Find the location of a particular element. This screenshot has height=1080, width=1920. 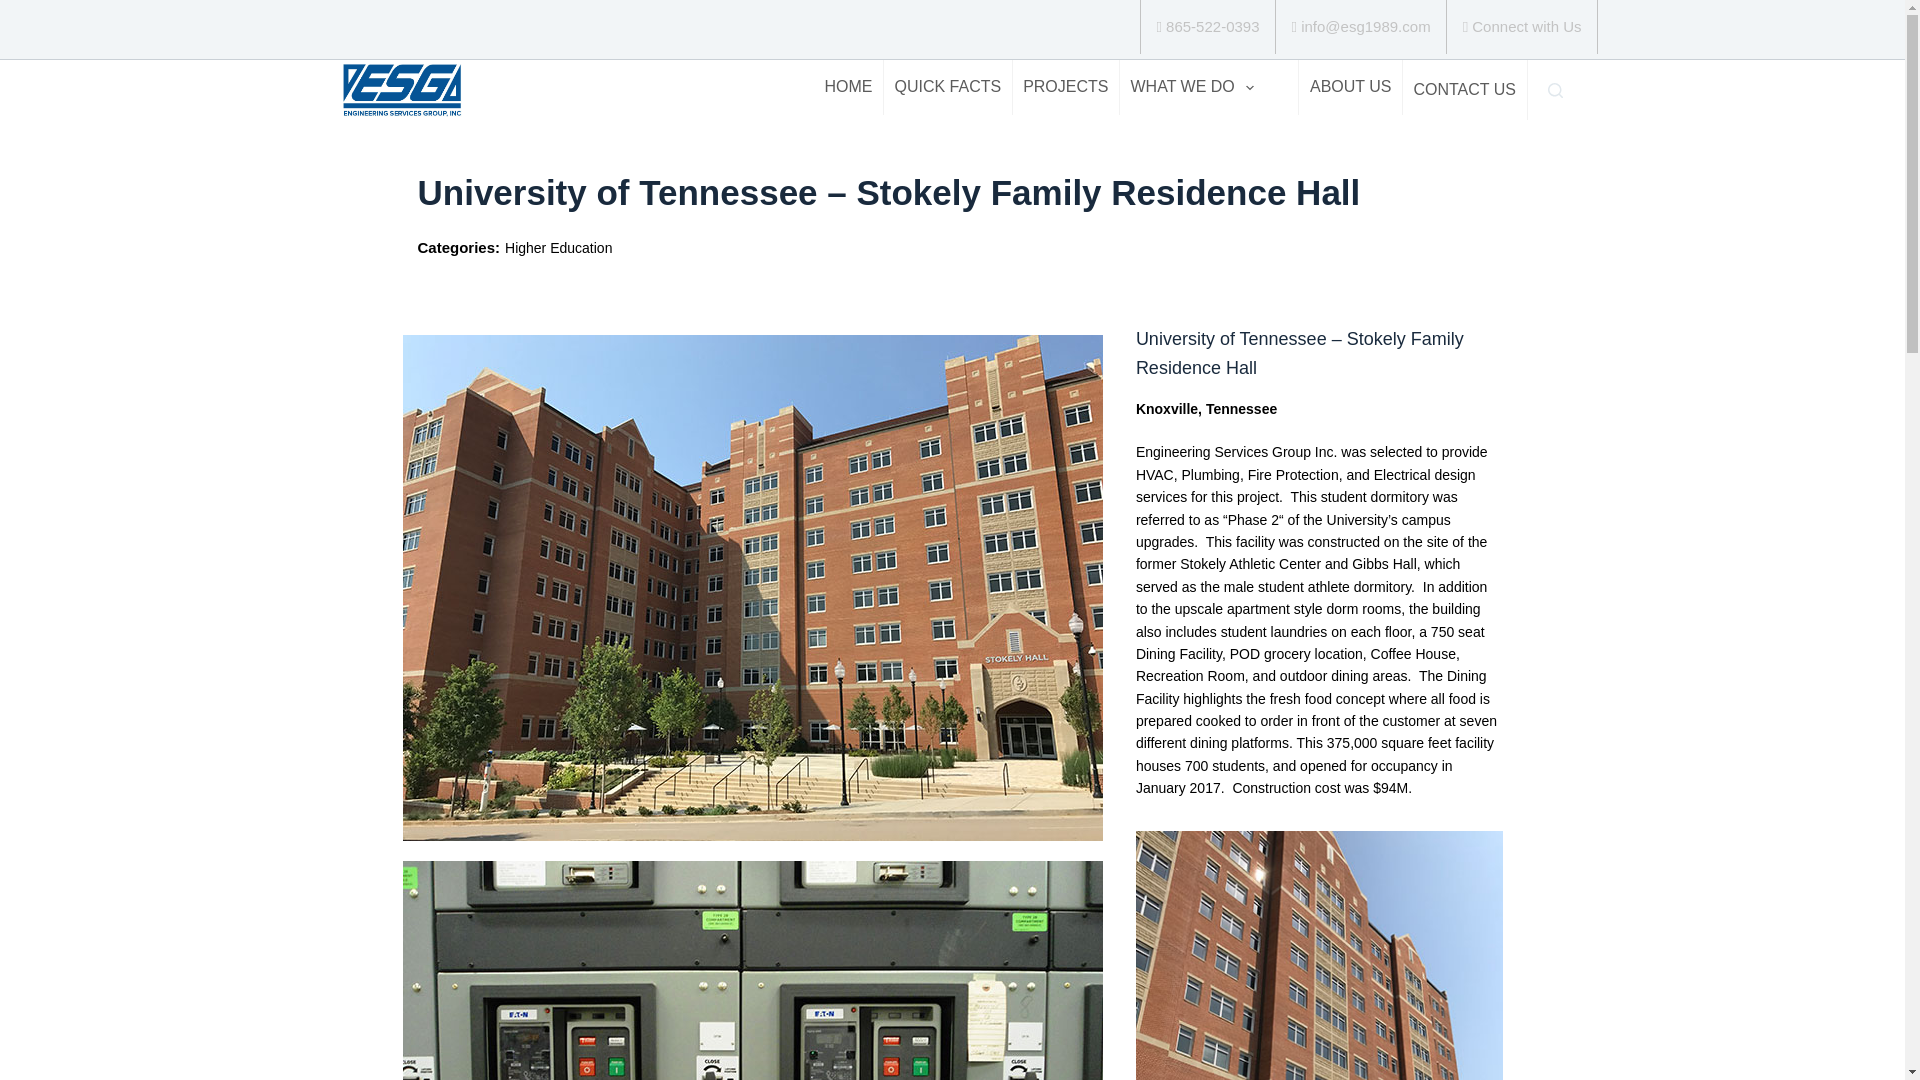

ABOUT US is located at coordinates (1350, 87).